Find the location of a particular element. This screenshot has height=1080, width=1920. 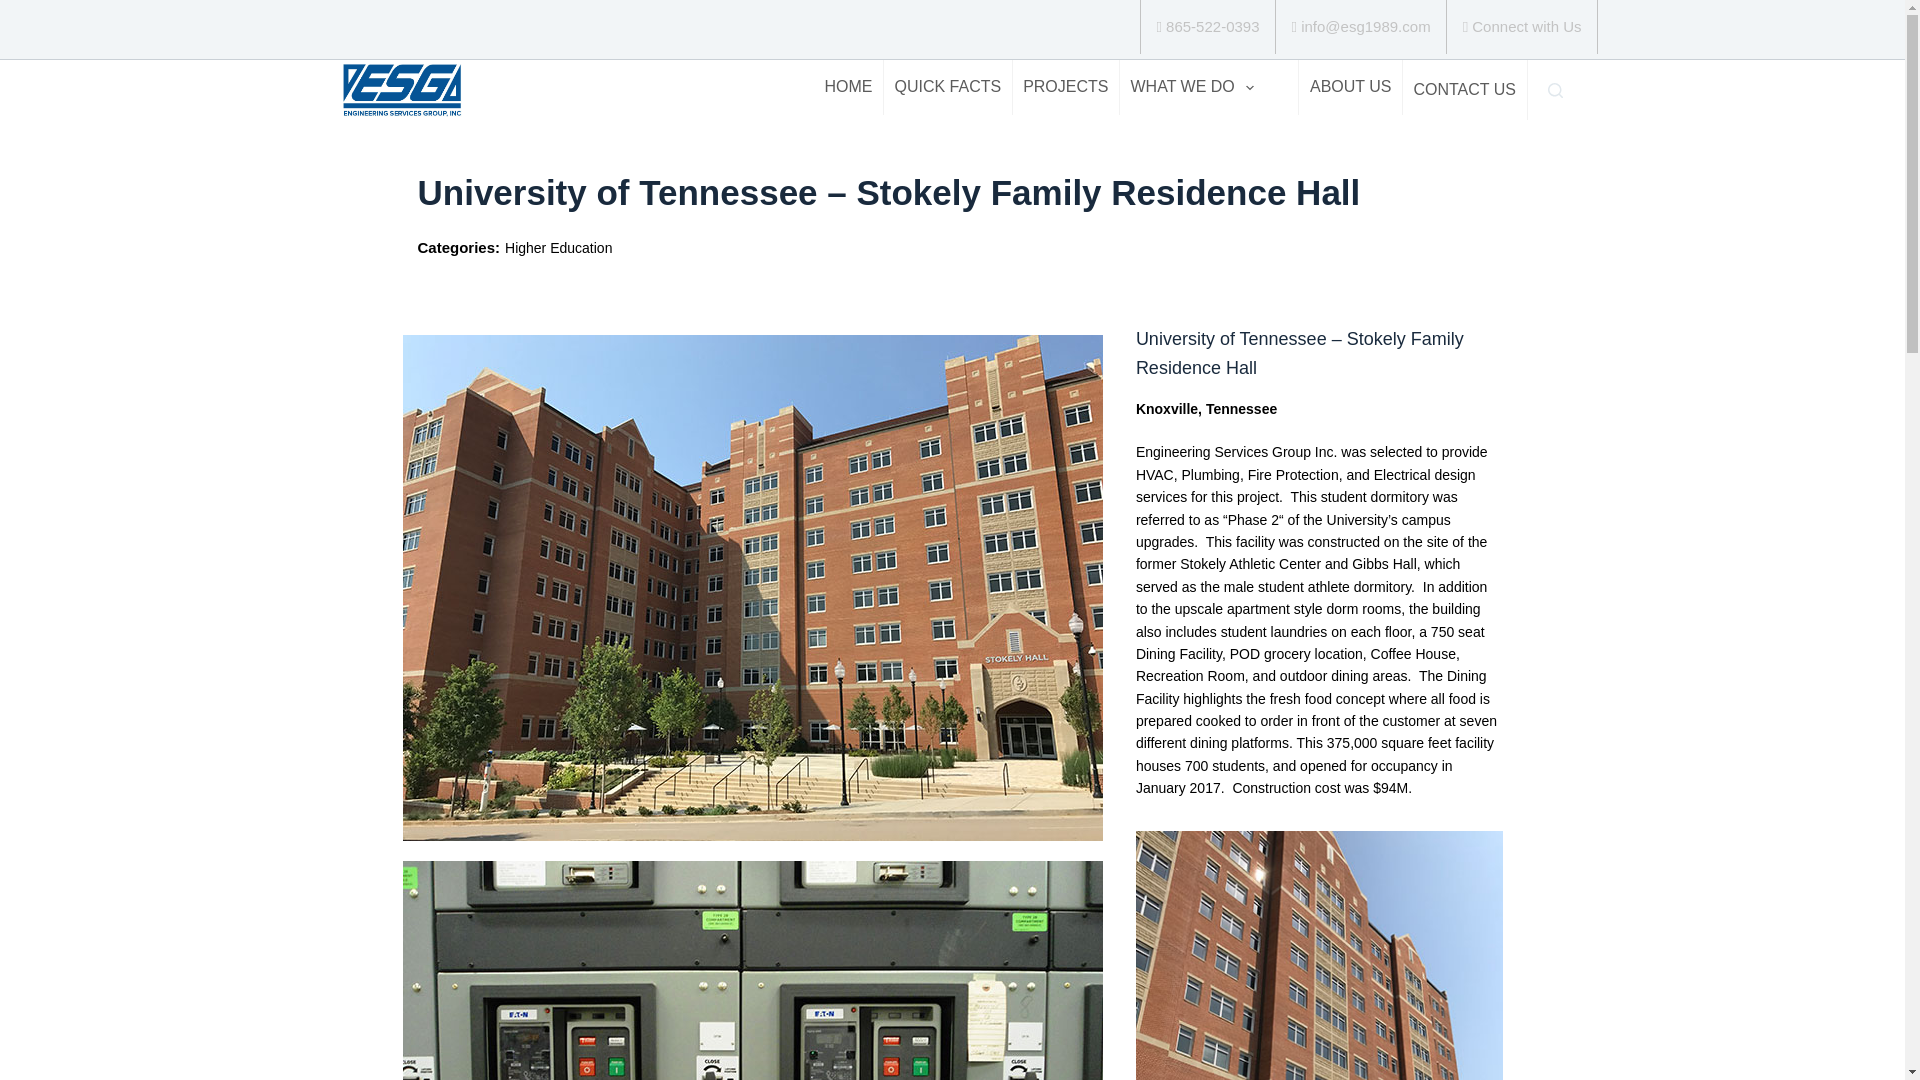

ABOUT US is located at coordinates (1350, 87).